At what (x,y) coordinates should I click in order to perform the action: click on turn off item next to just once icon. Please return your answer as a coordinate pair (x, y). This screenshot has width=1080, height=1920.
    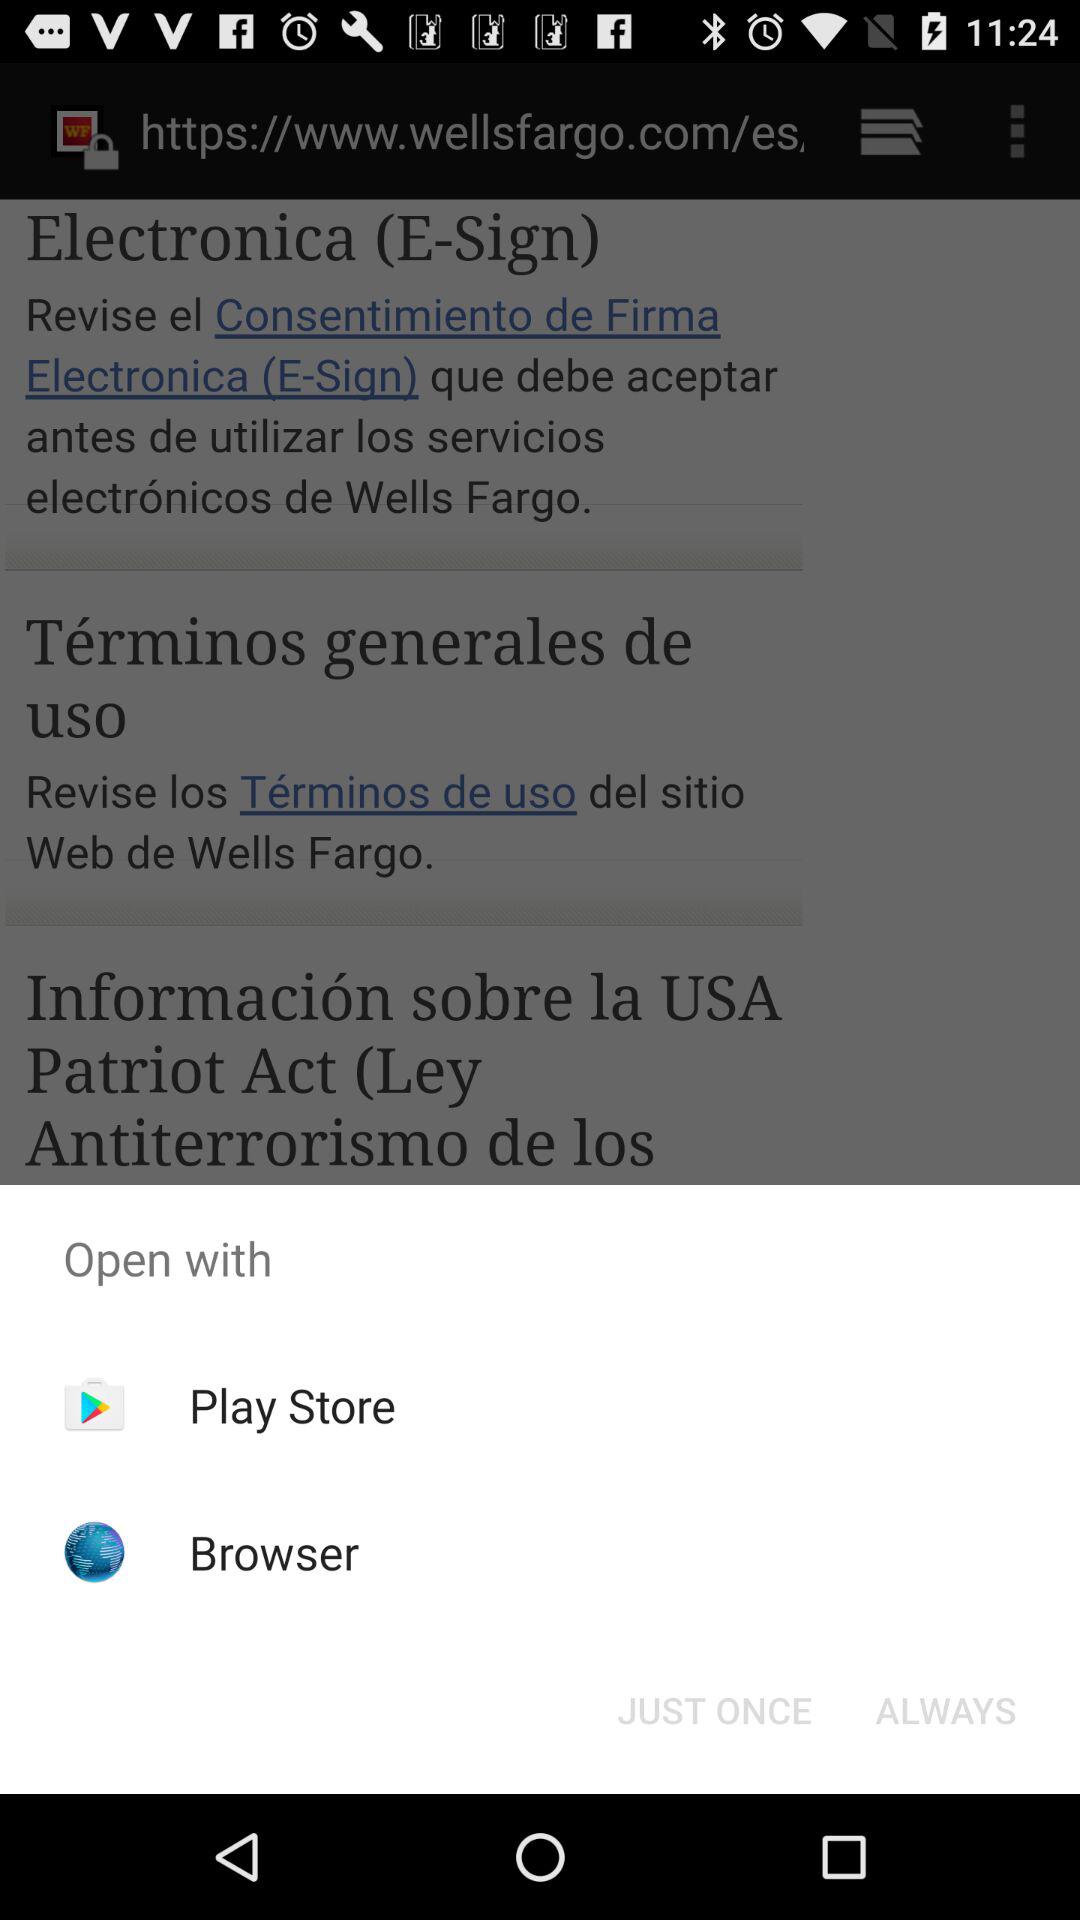
    Looking at the image, I should click on (946, 1710).